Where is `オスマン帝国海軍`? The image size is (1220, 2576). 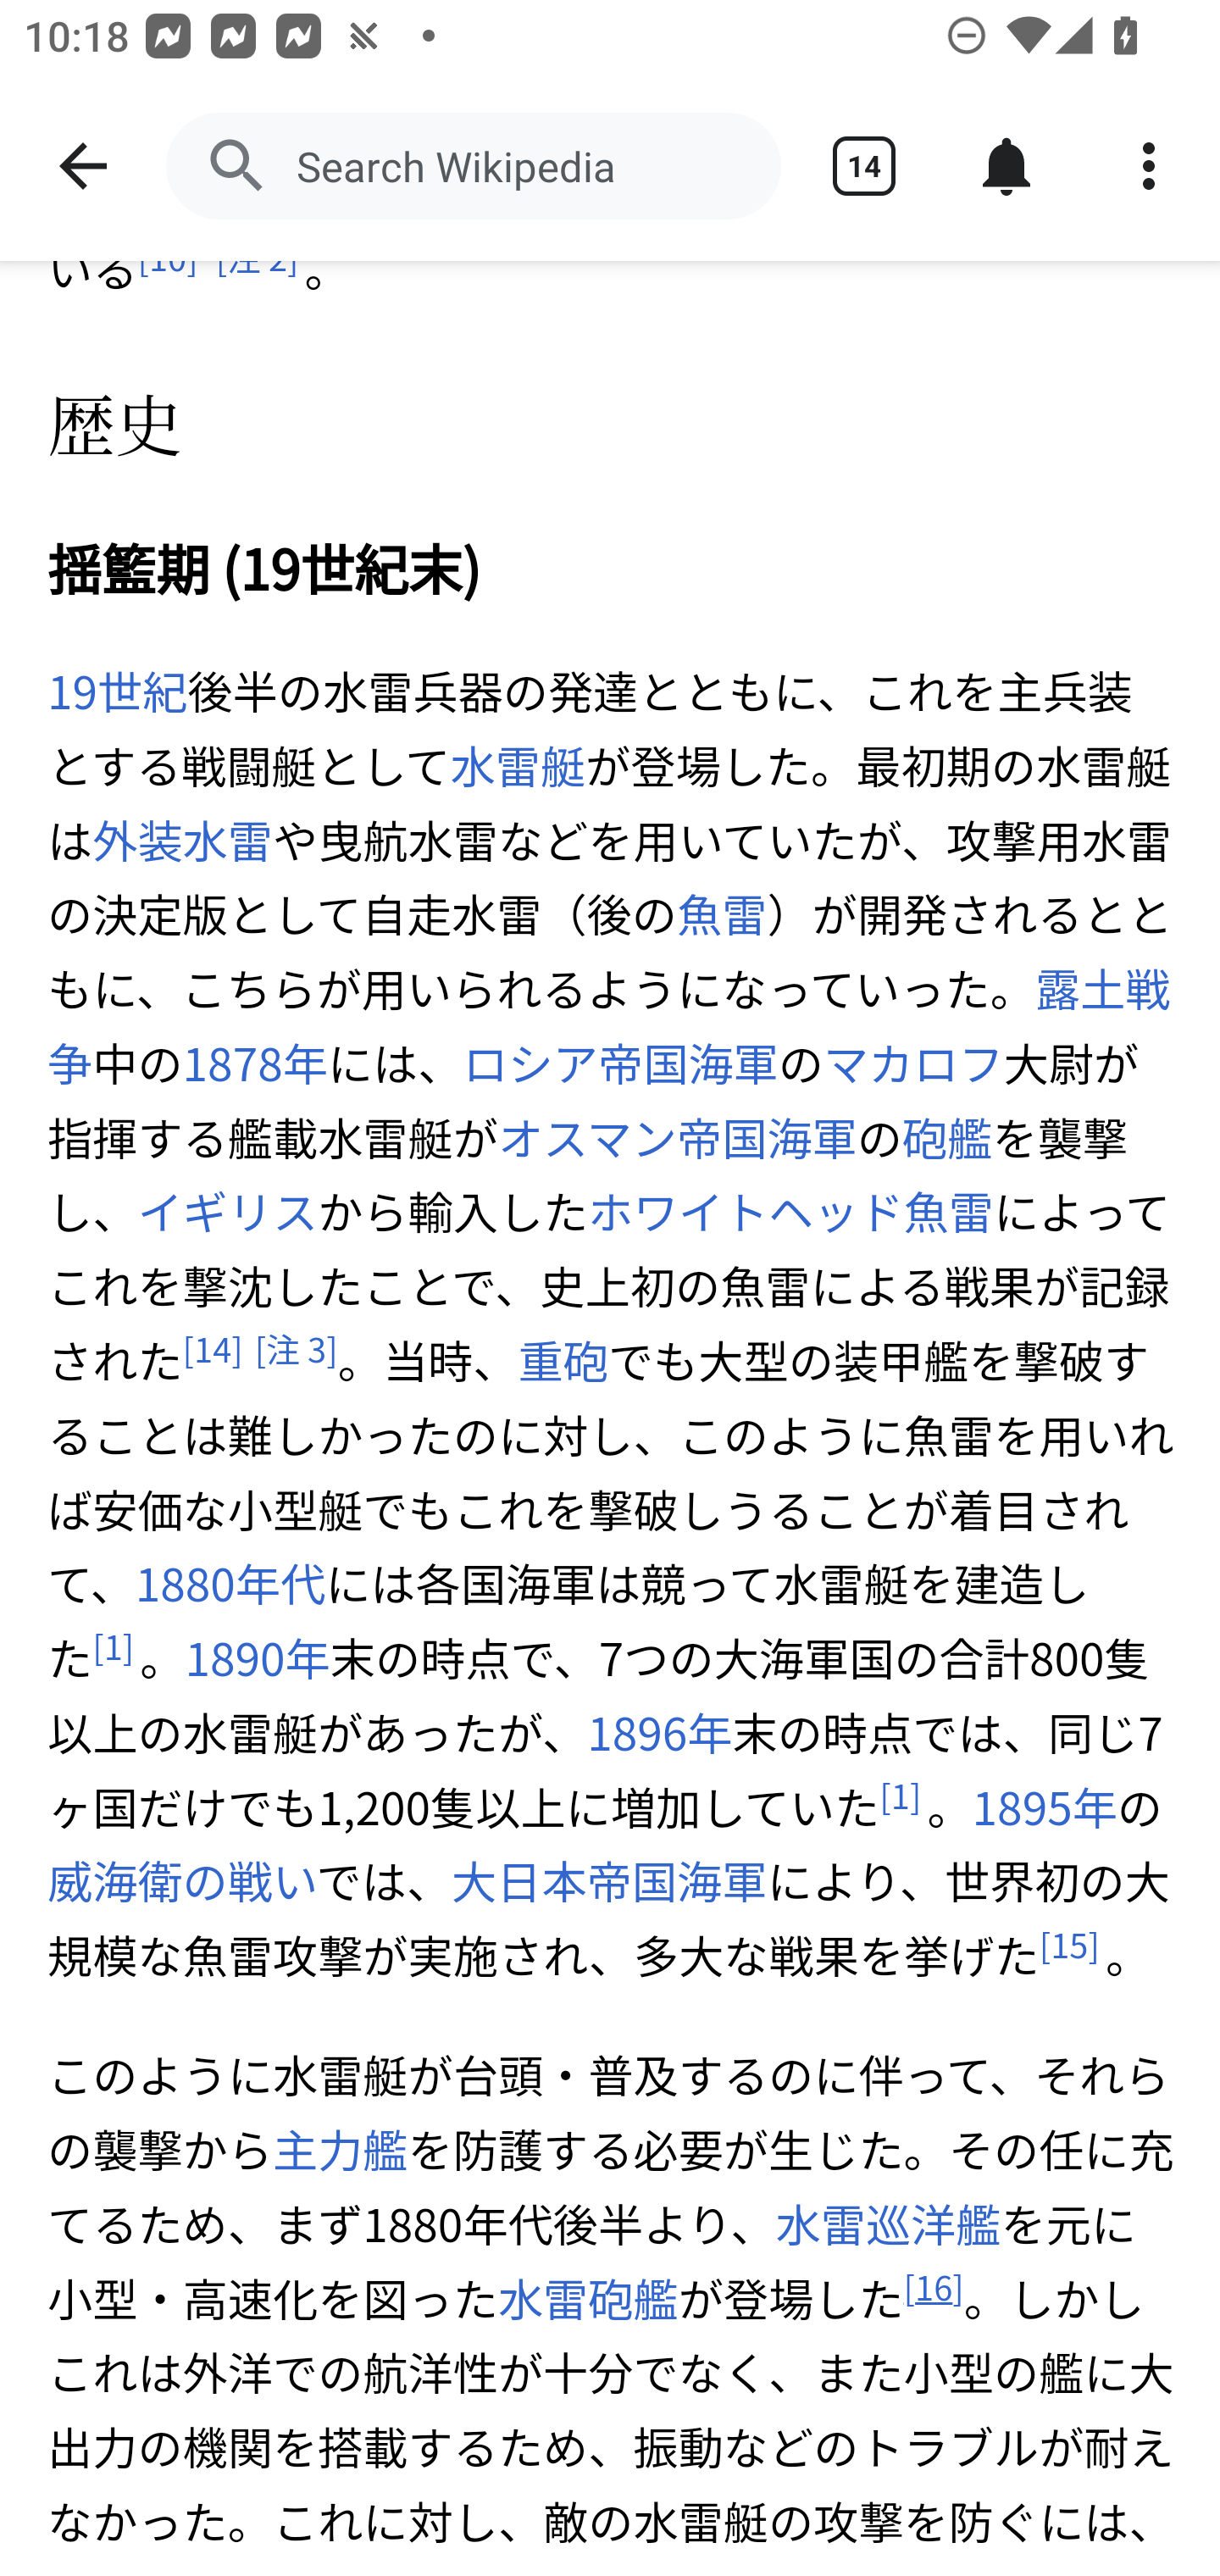
オスマン帝国海軍 is located at coordinates (678, 1137).